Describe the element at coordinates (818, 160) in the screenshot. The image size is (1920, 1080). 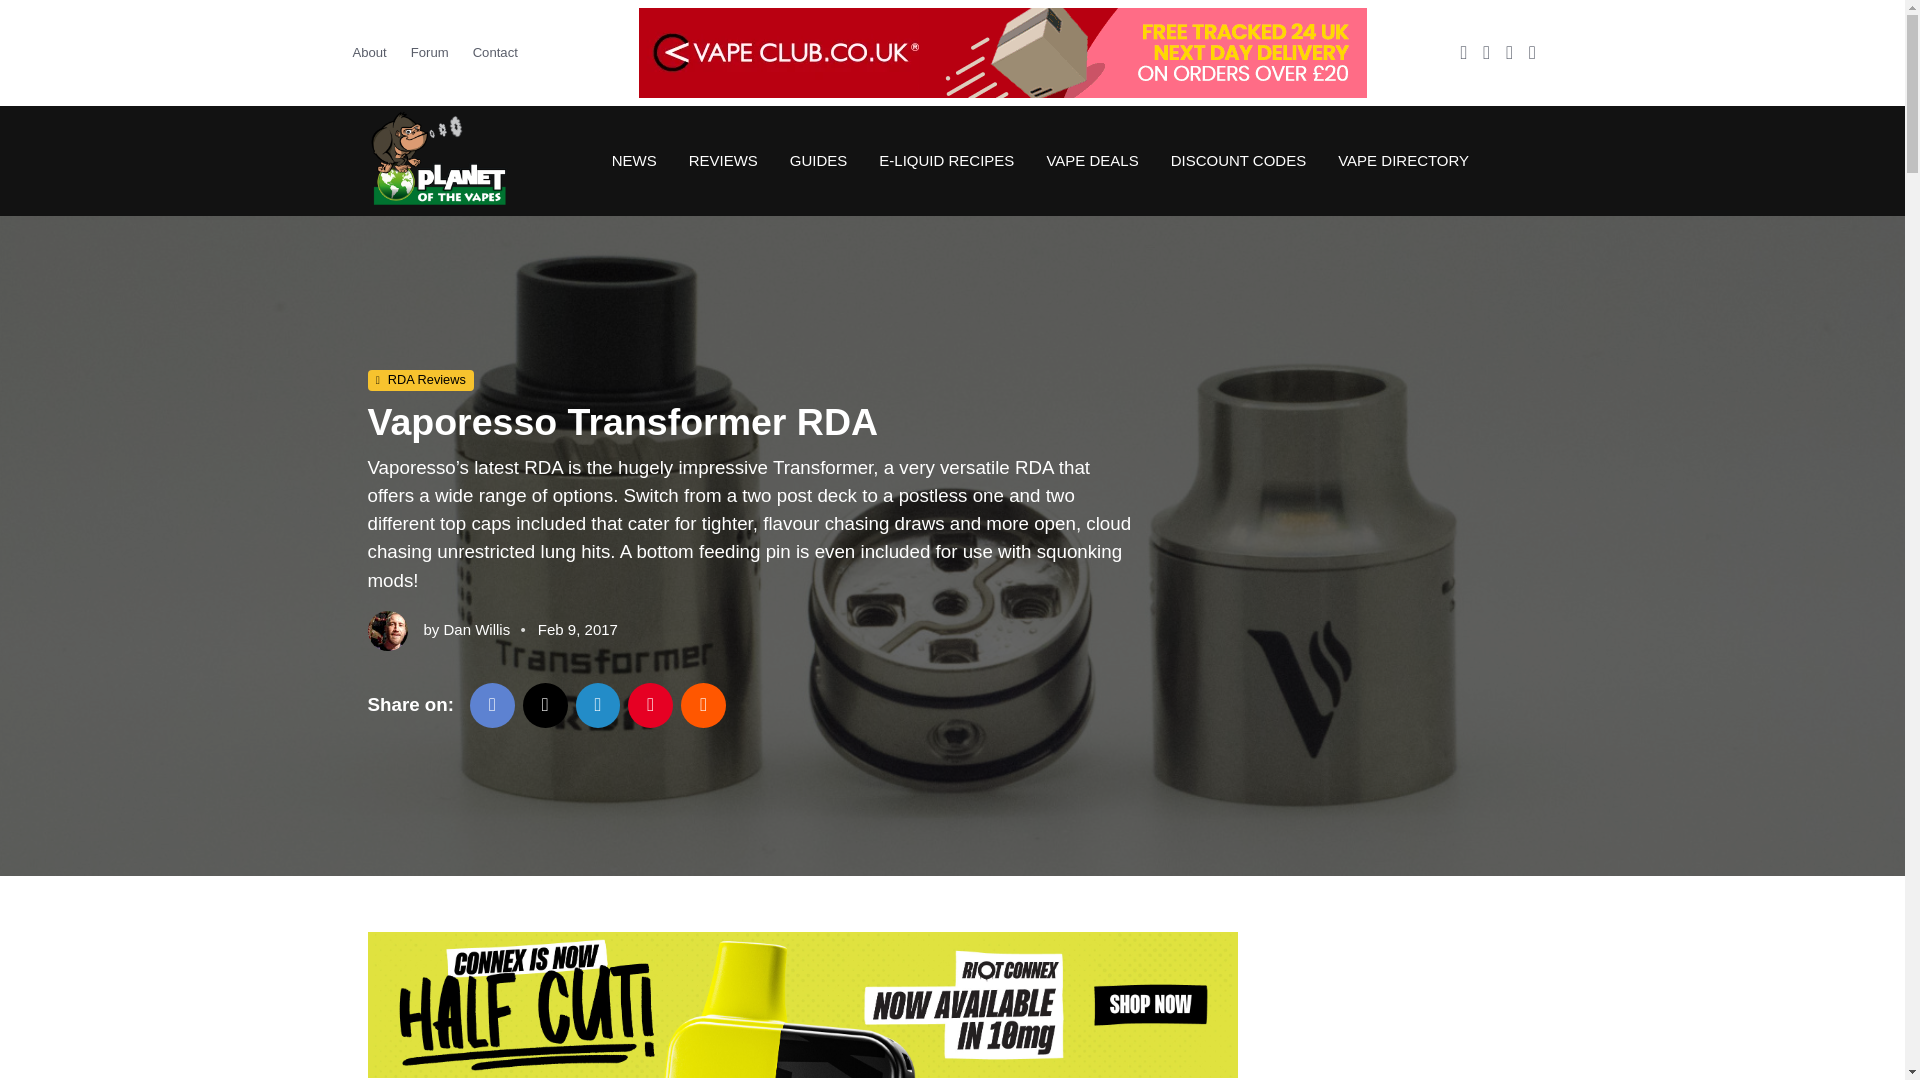
I see `GUIDES` at that location.